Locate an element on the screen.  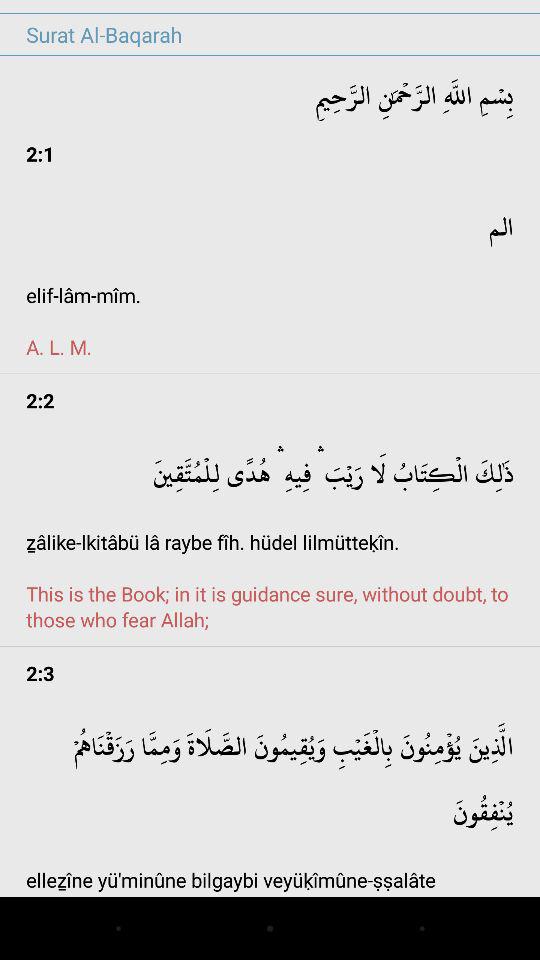
click the item below 2:2 item is located at coordinates (270, 536).